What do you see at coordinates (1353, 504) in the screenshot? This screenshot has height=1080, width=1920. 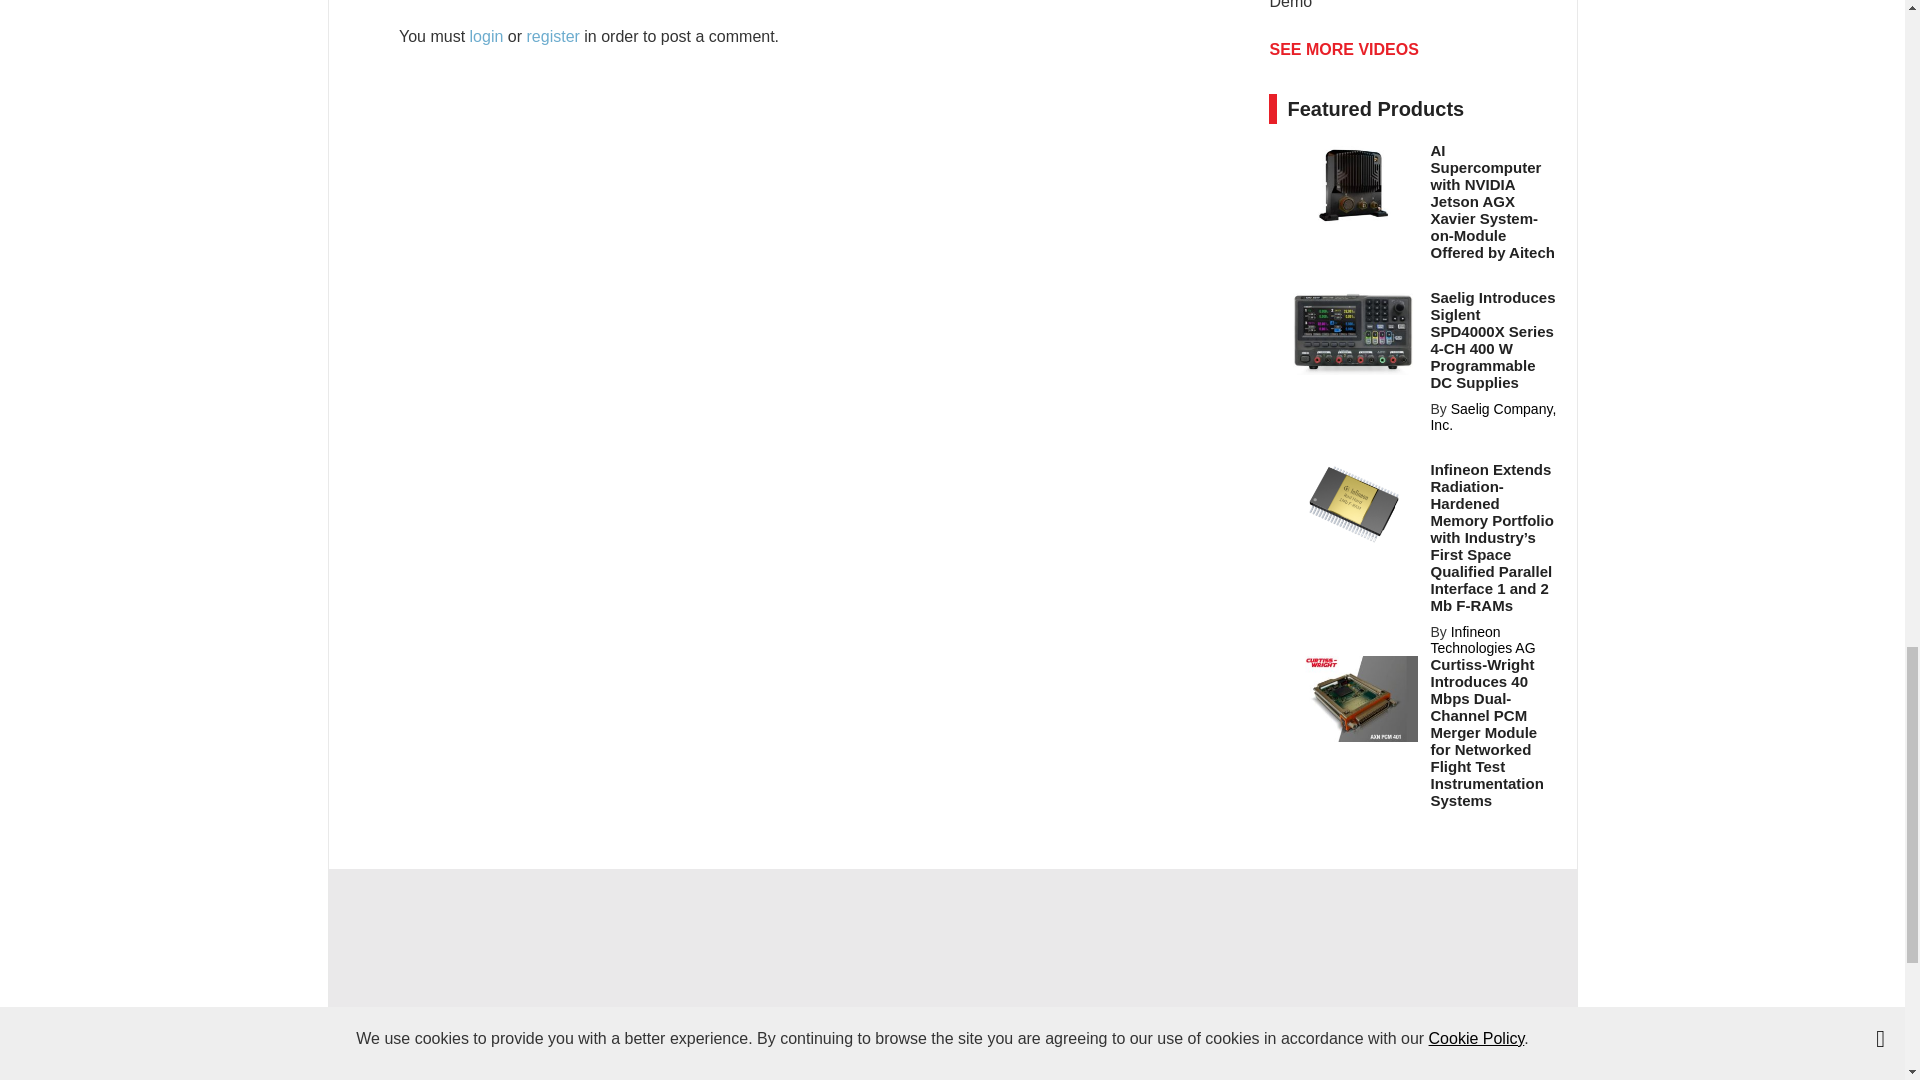 I see `Infineon 6-19-24.png` at bounding box center [1353, 504].